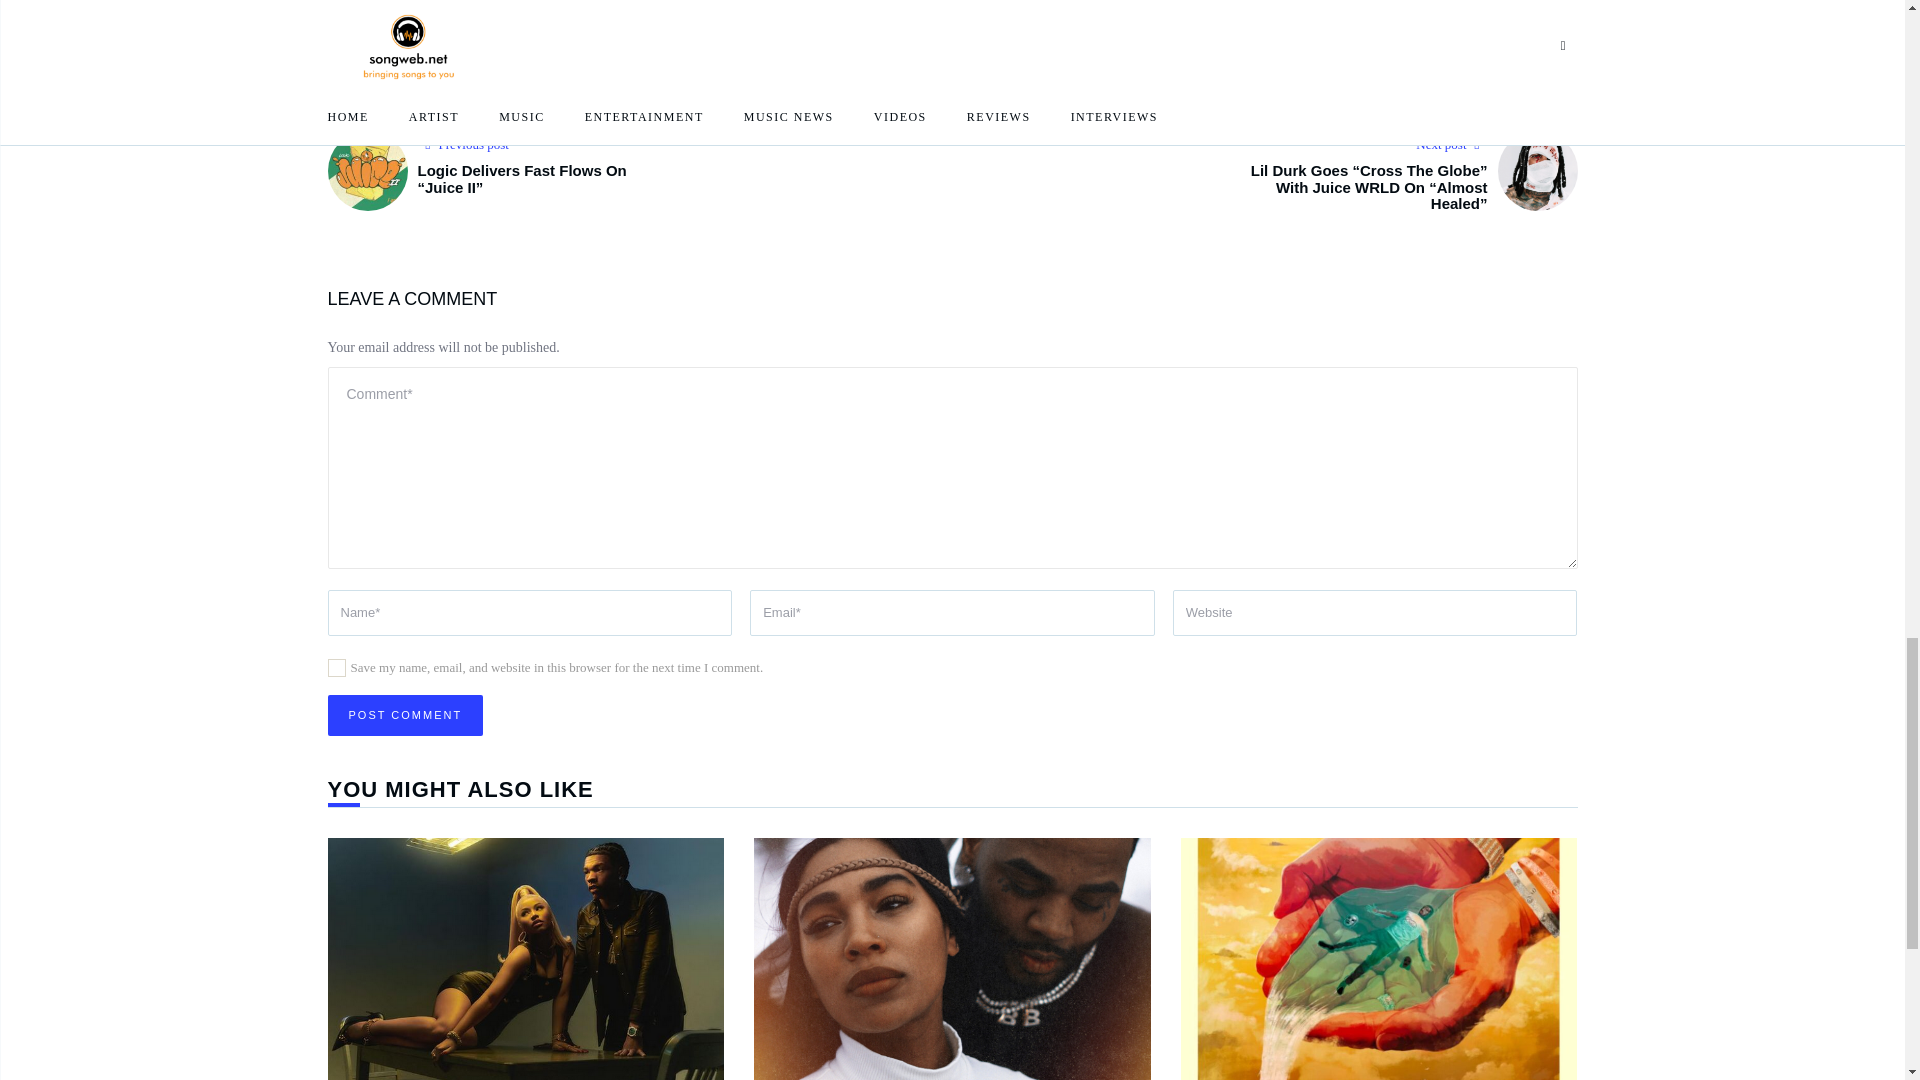 This screenshot has width=1920, height=1080. I want to click on Lauren Jauregui, so click(408, 55).